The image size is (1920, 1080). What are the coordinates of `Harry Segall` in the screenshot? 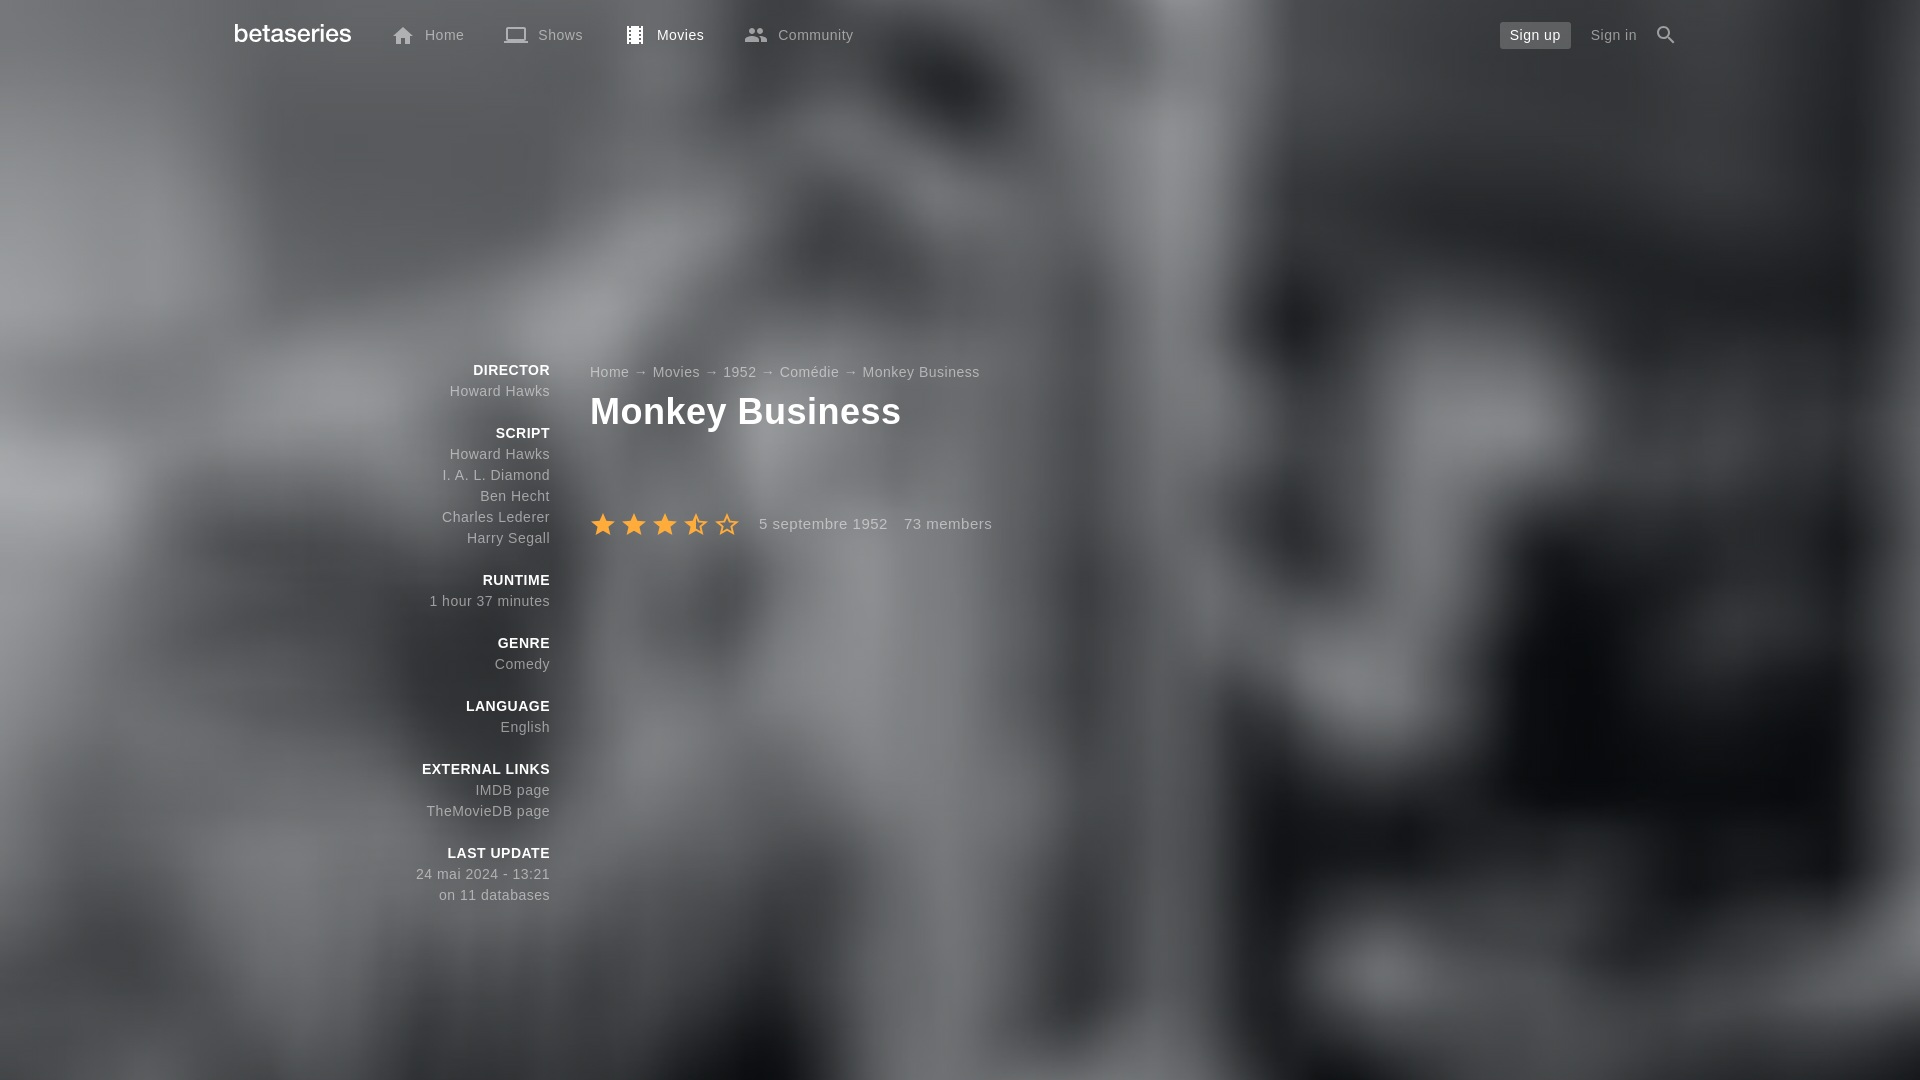 It's located at (508, 538).